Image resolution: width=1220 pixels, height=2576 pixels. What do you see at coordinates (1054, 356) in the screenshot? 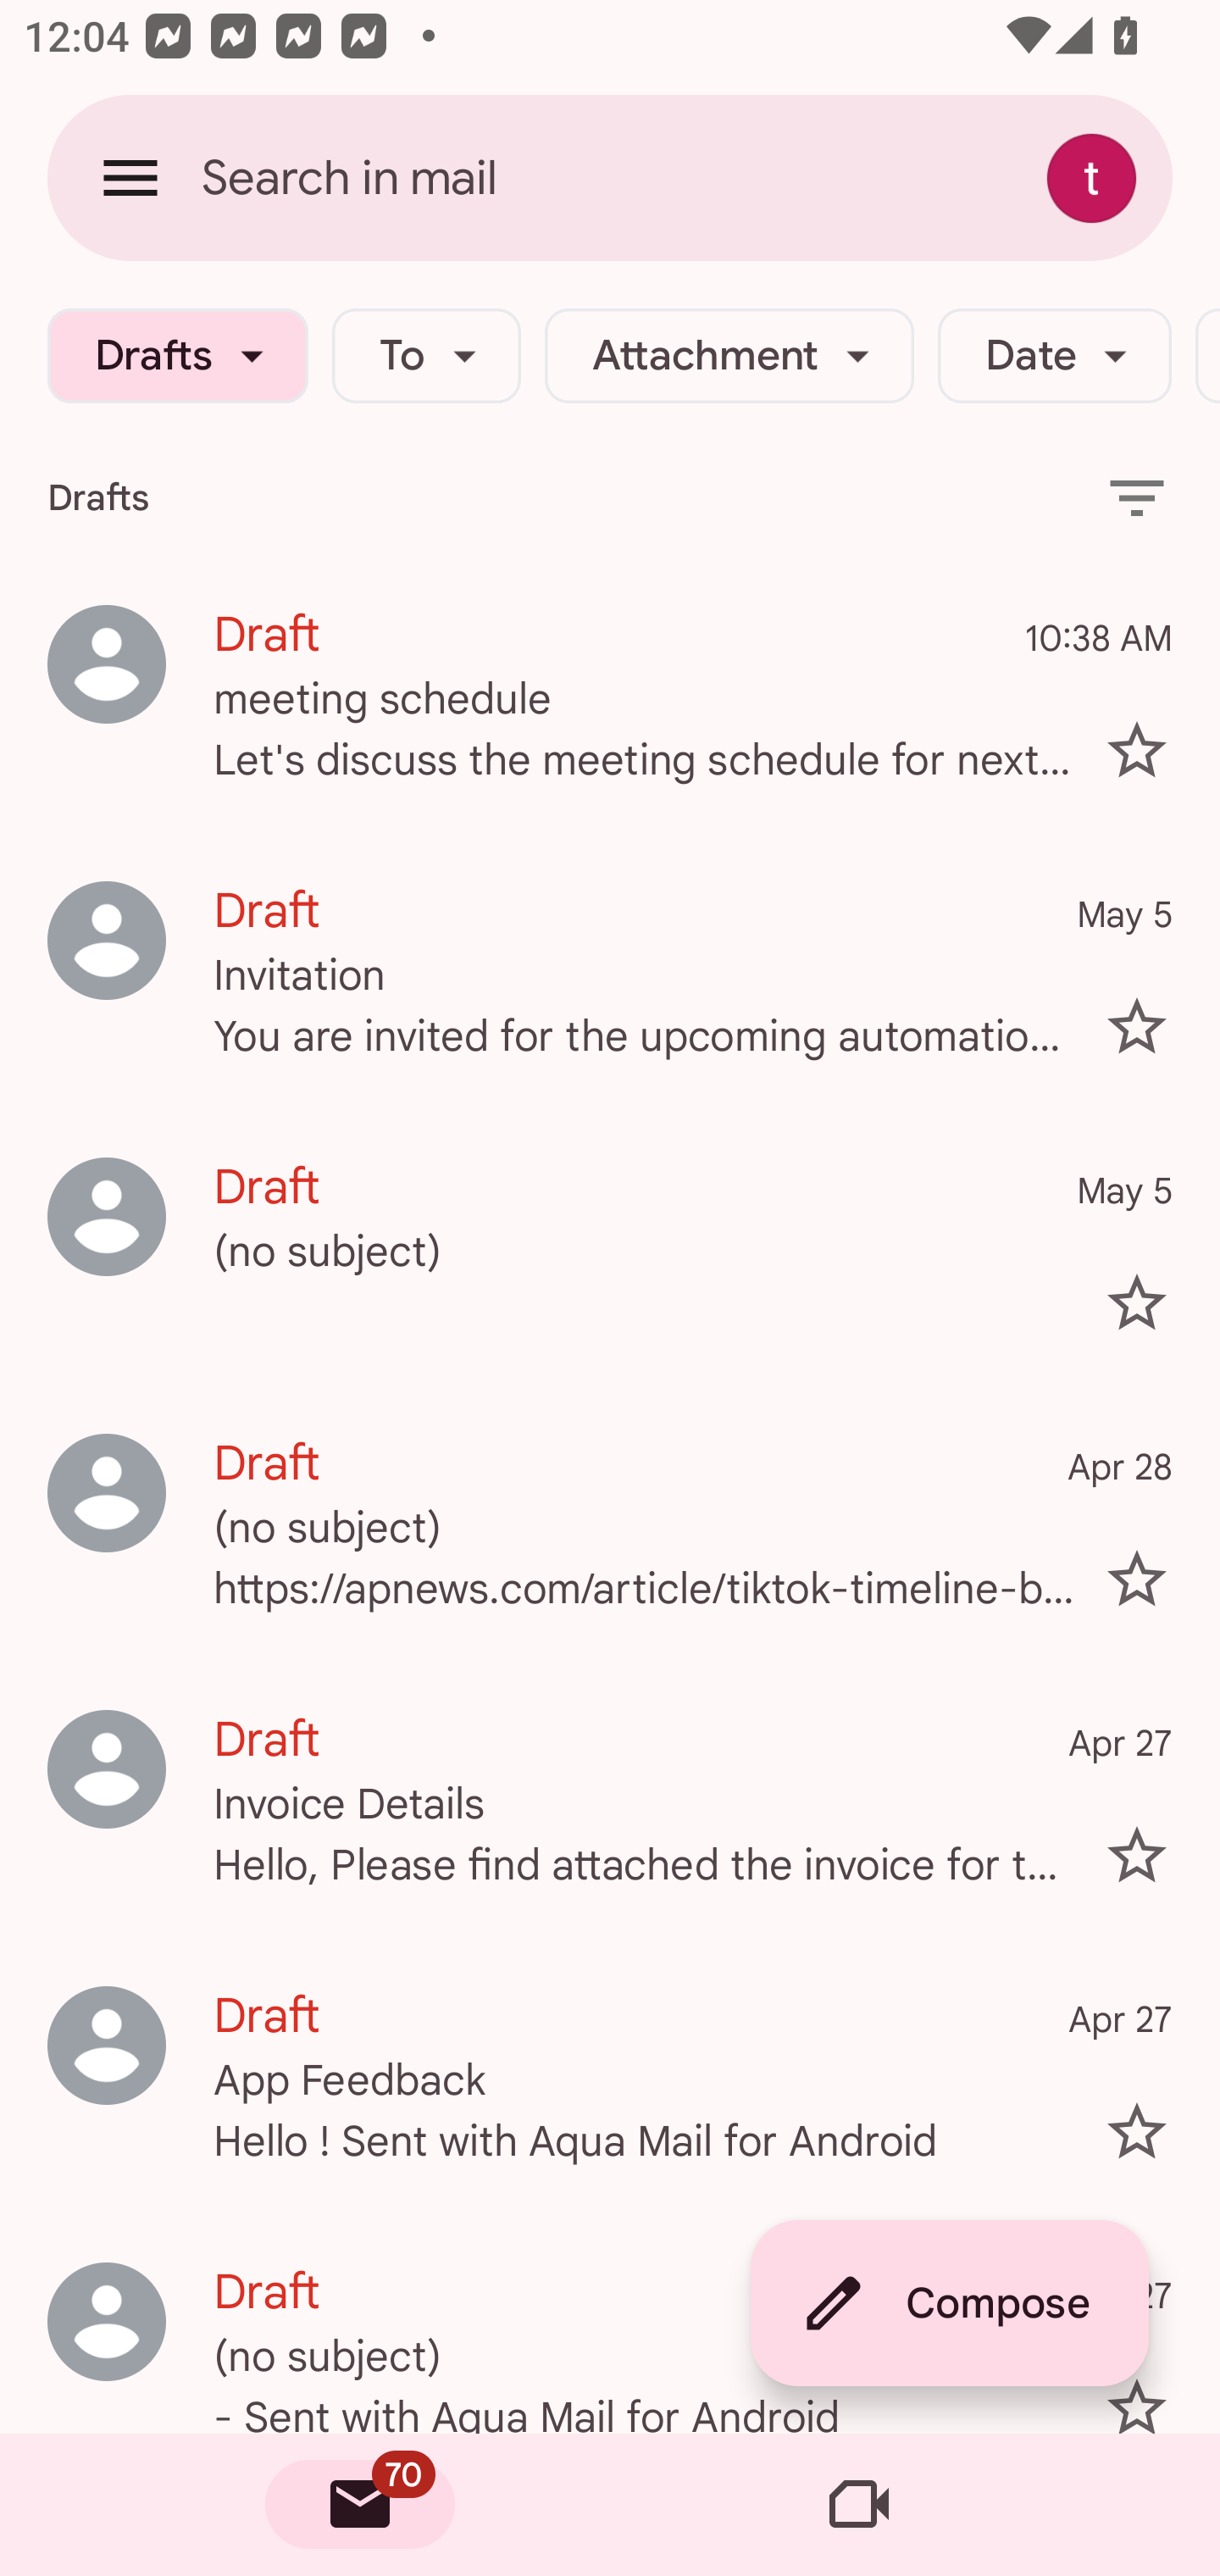
I see `Date` at bounding box center [1054, 356].